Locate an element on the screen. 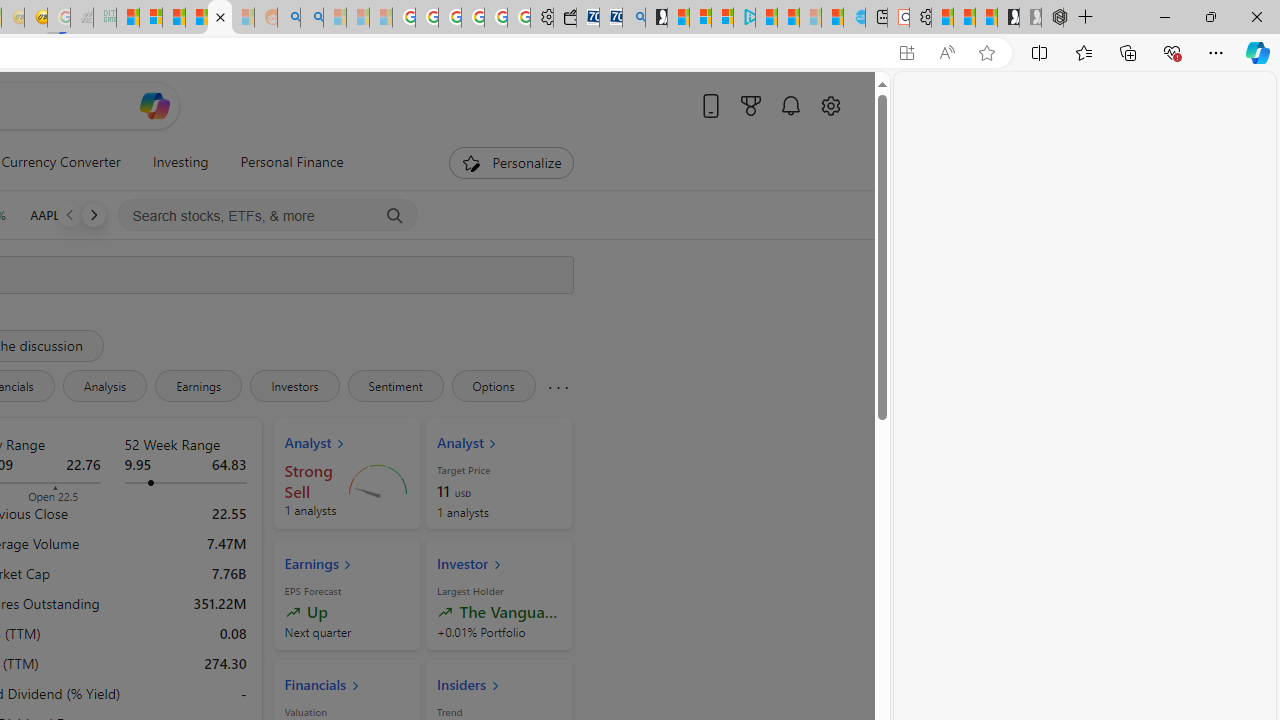  Class: card_head_icon_lightMode-DS-EntryPoint1-1 is located at coordinates (494, 685).